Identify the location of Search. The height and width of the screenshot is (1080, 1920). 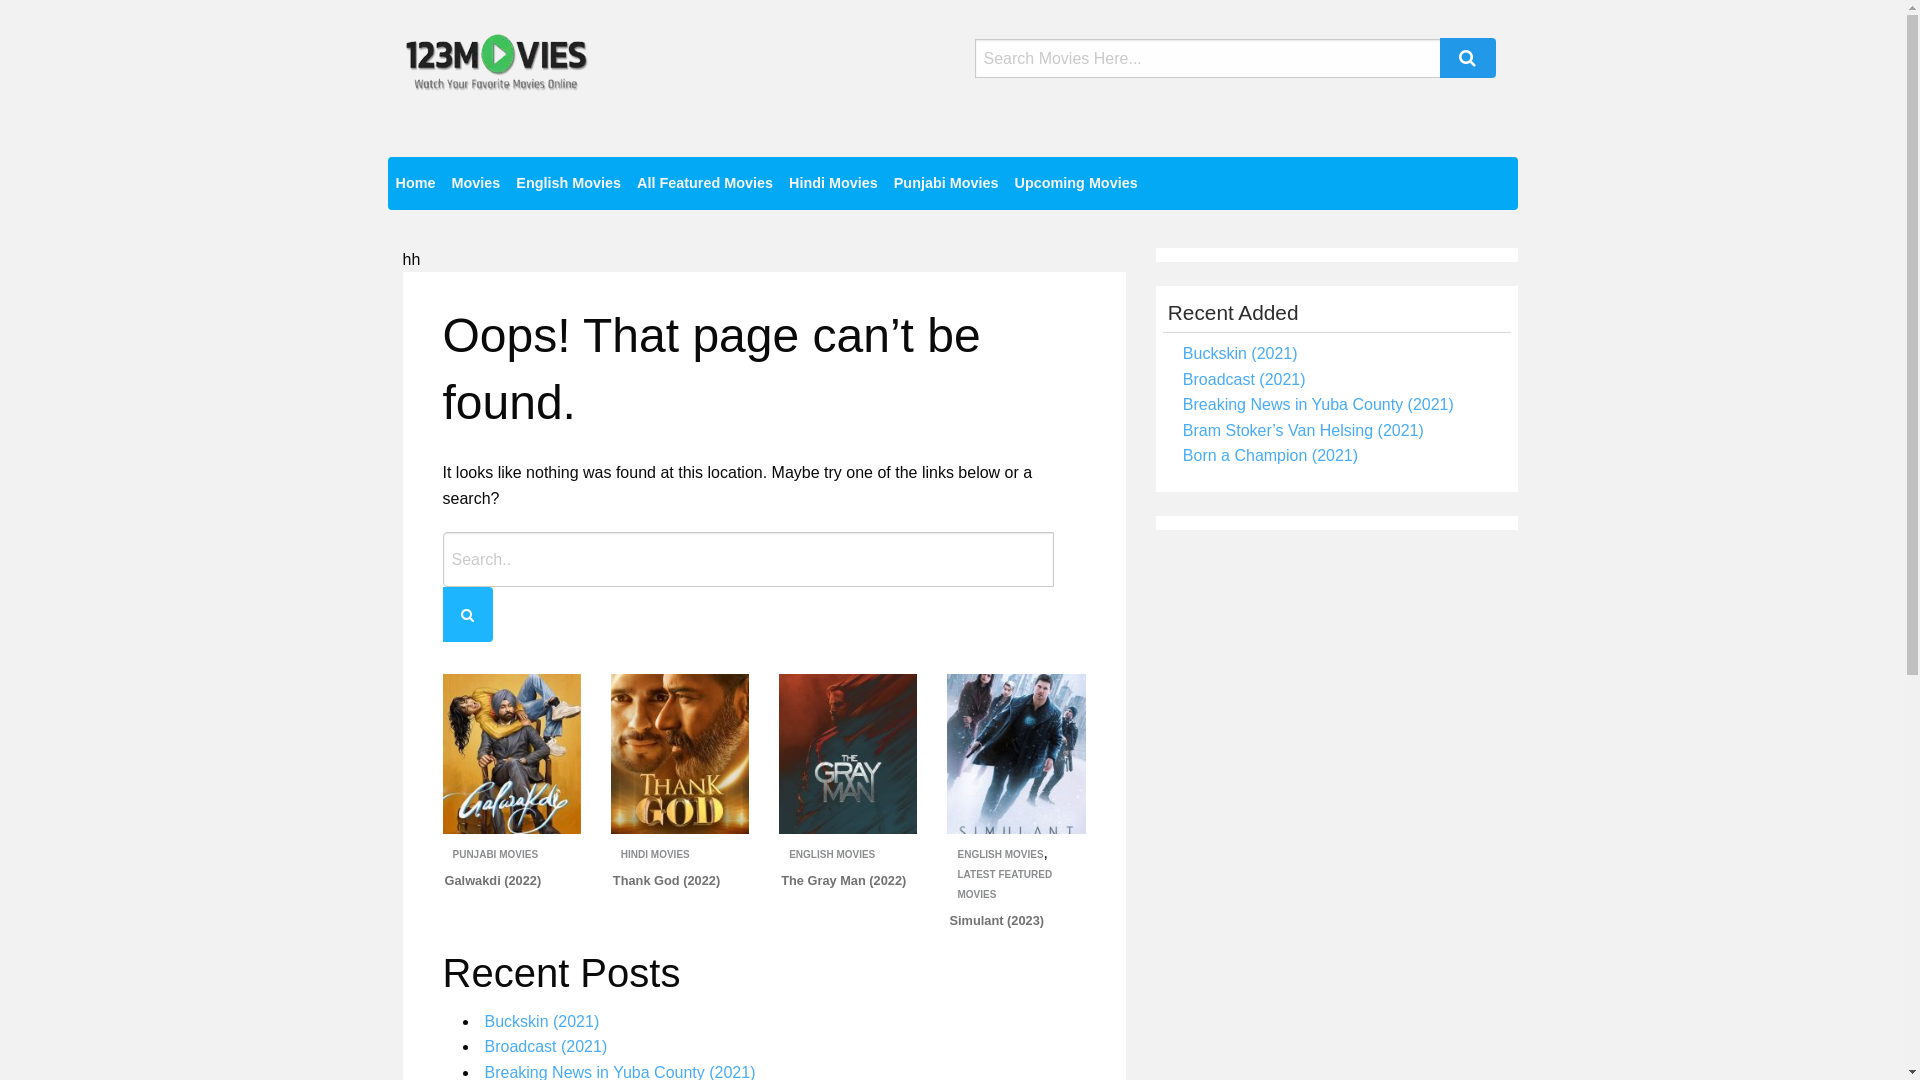
(1468, 58).